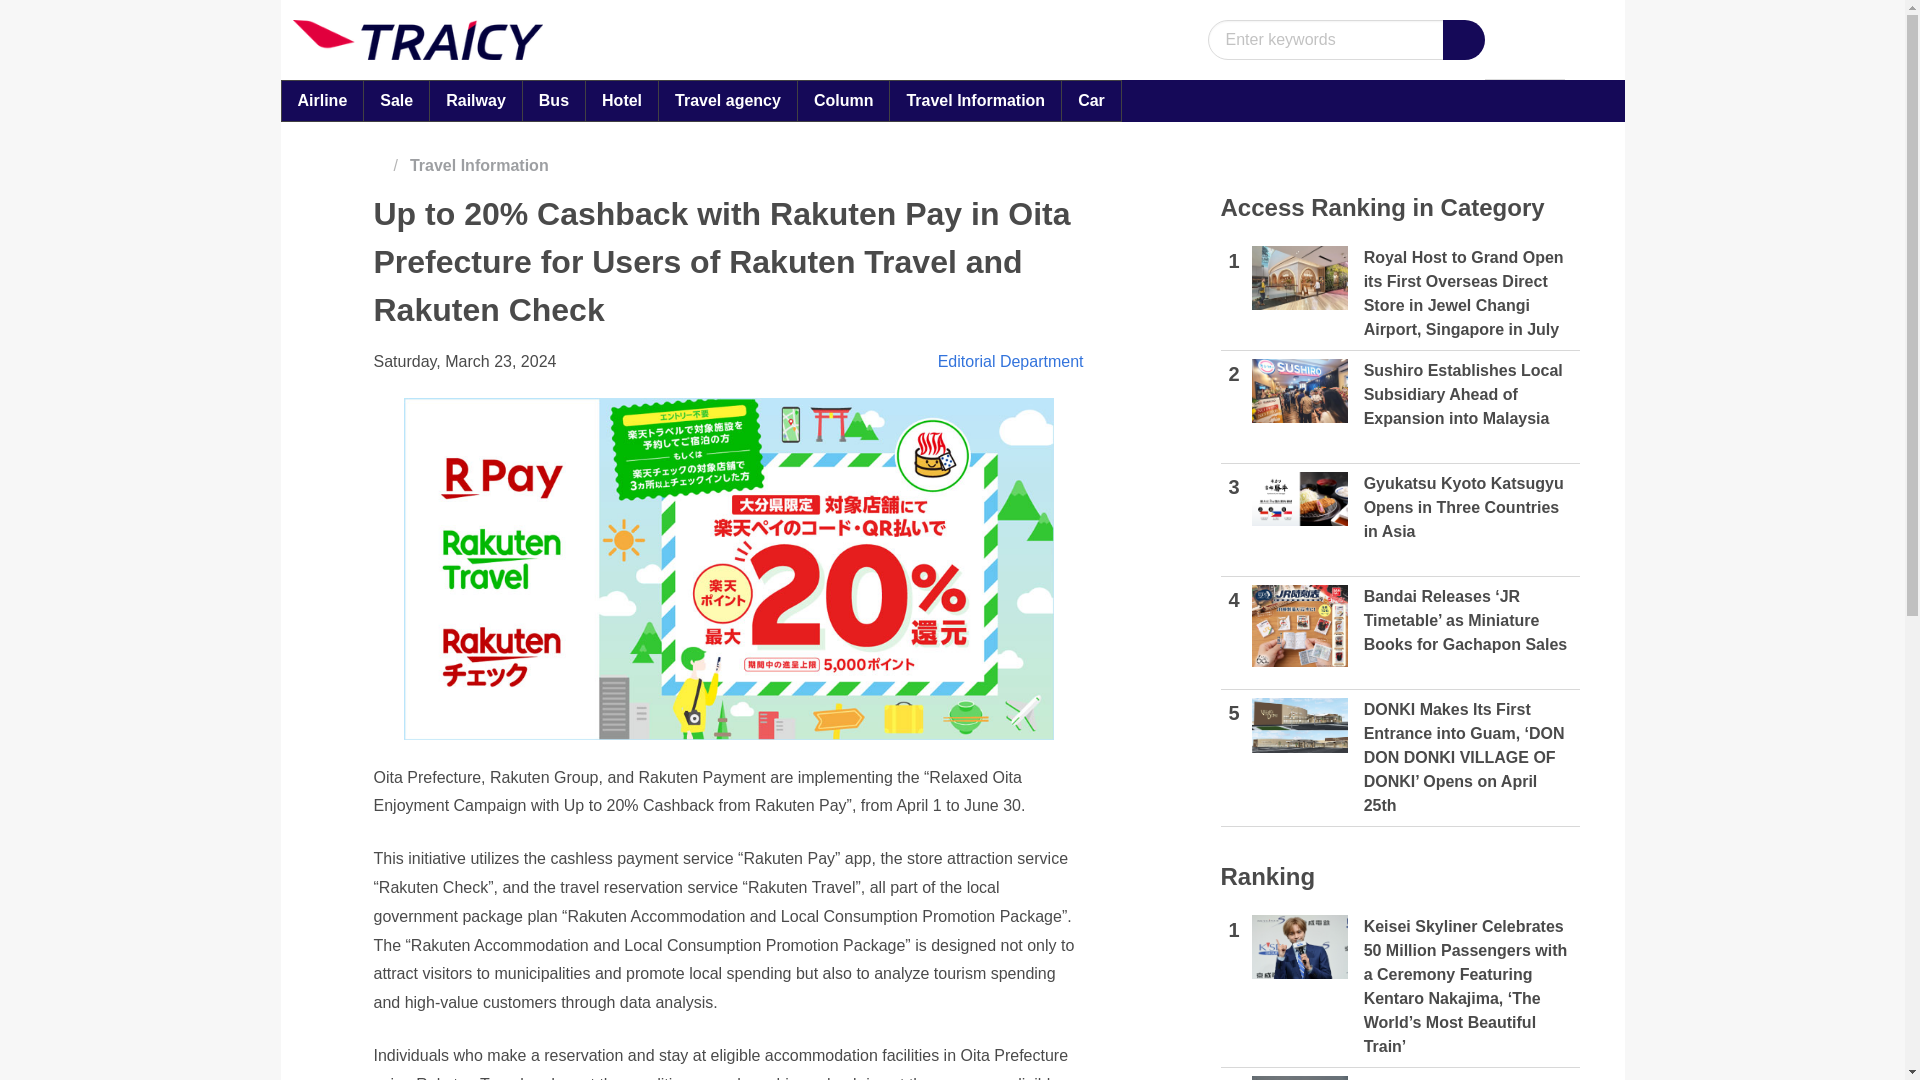  What do you see at coordinates (728, 100) in the screenshot?
I see `Travel agency` at bounding box center [728, 100].